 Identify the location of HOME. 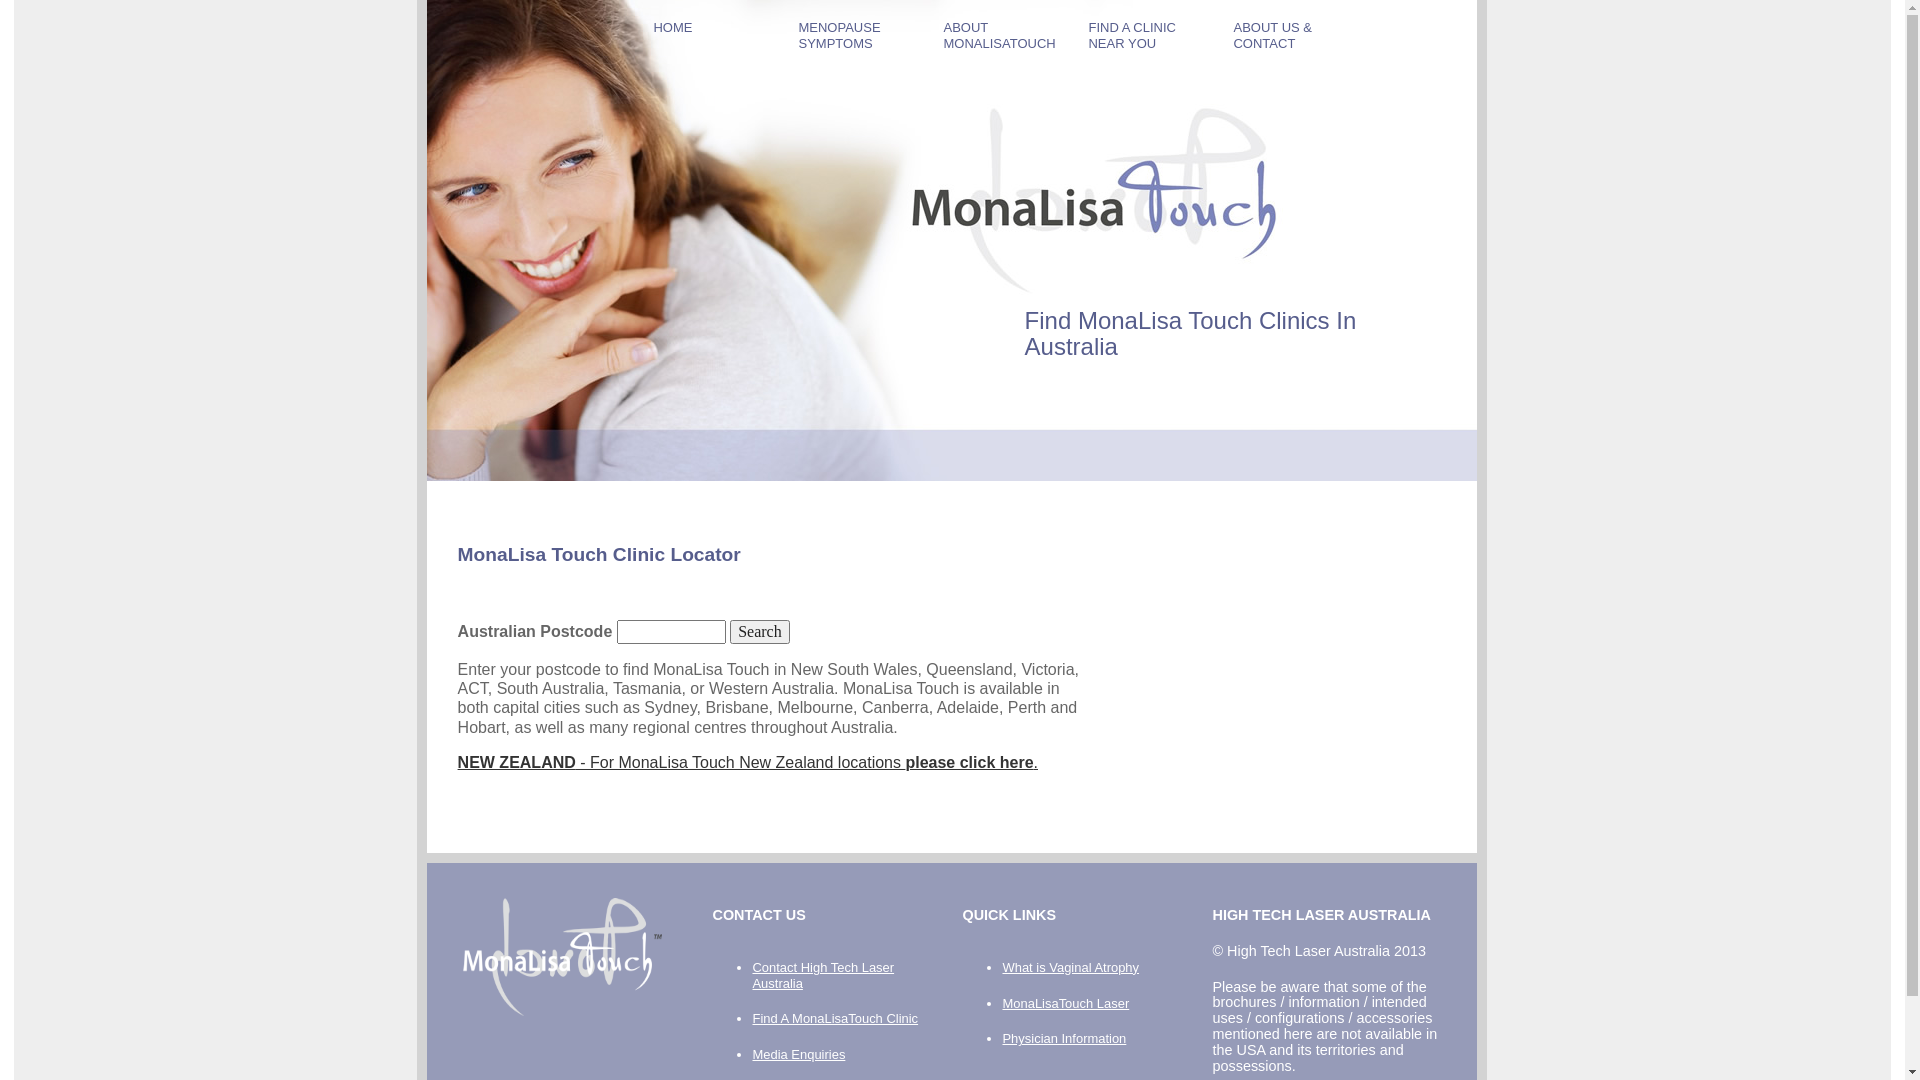
(706, 26).